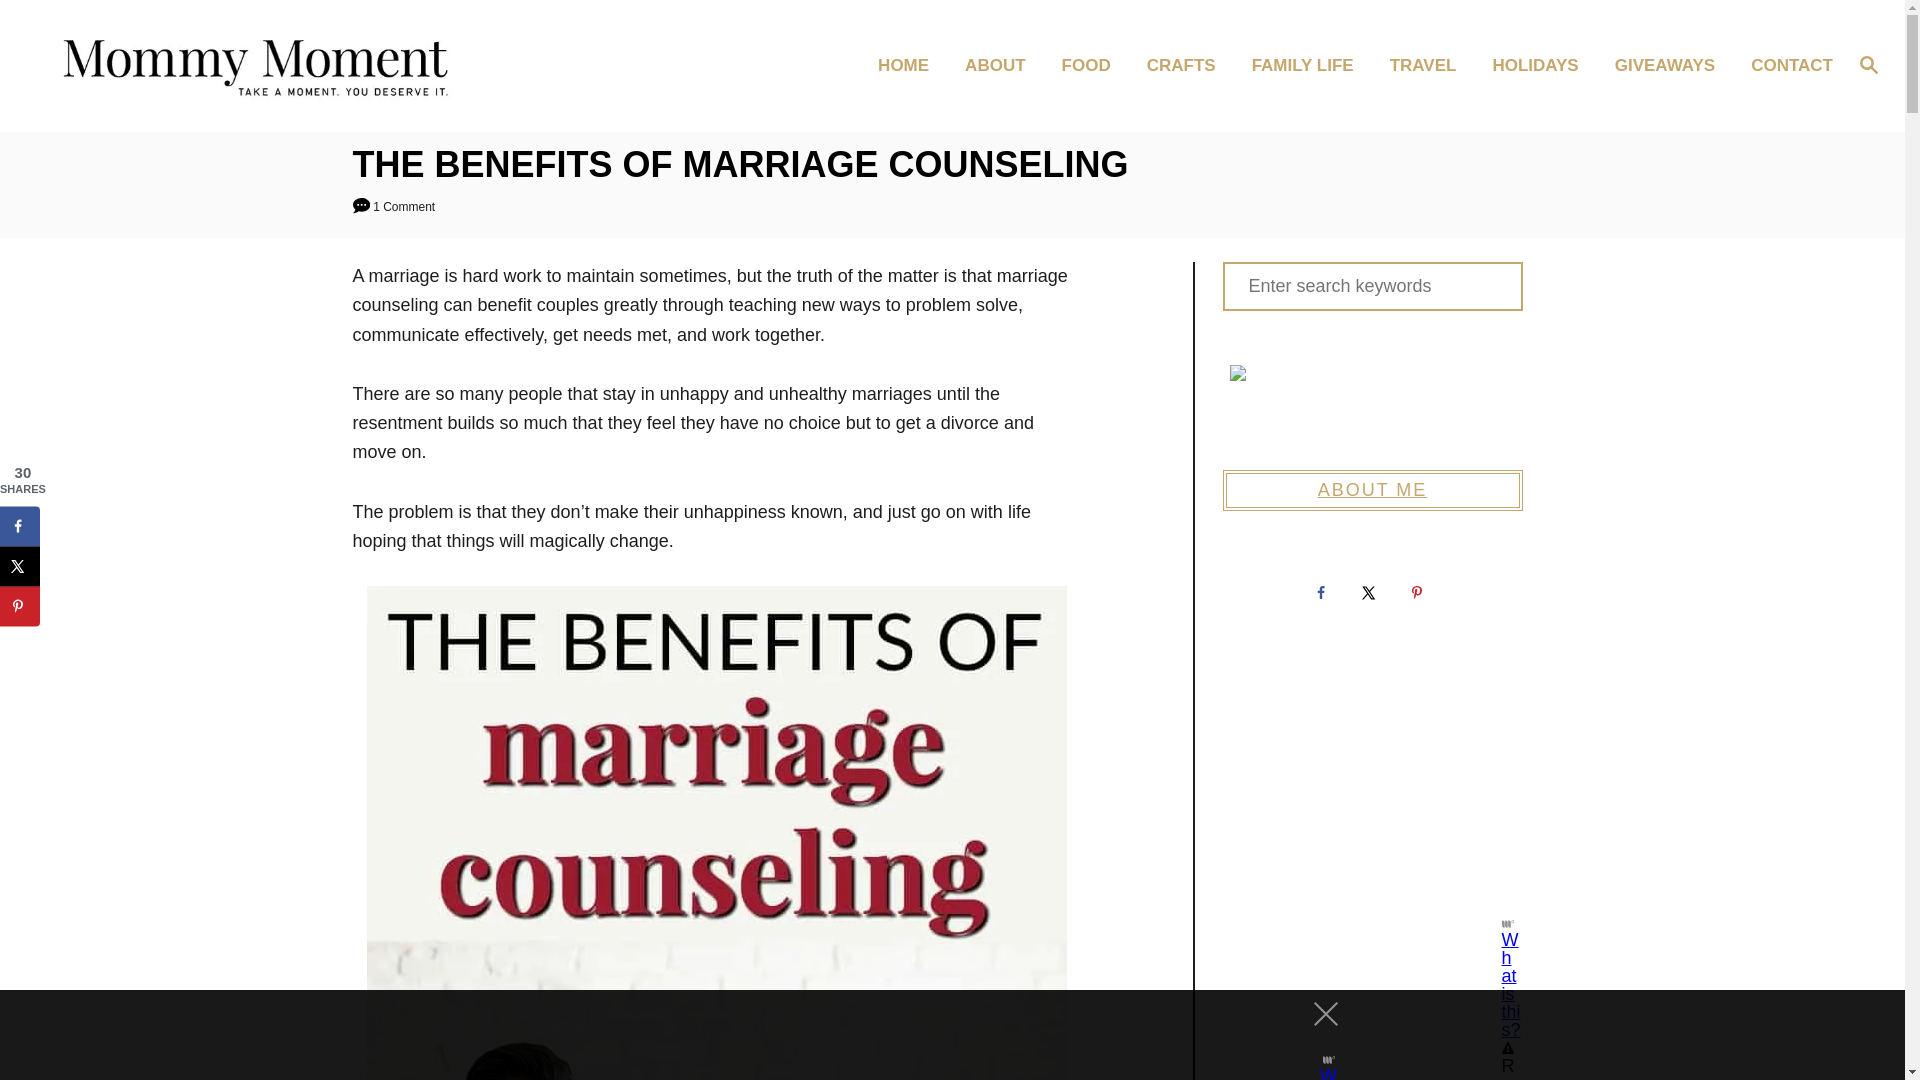 The width and height of the screenshot is (1920, 1080). What do you see at coordinates (1371, 593) in the screenshot?
I see `Follow on X` at bounding box center [1371, 593].